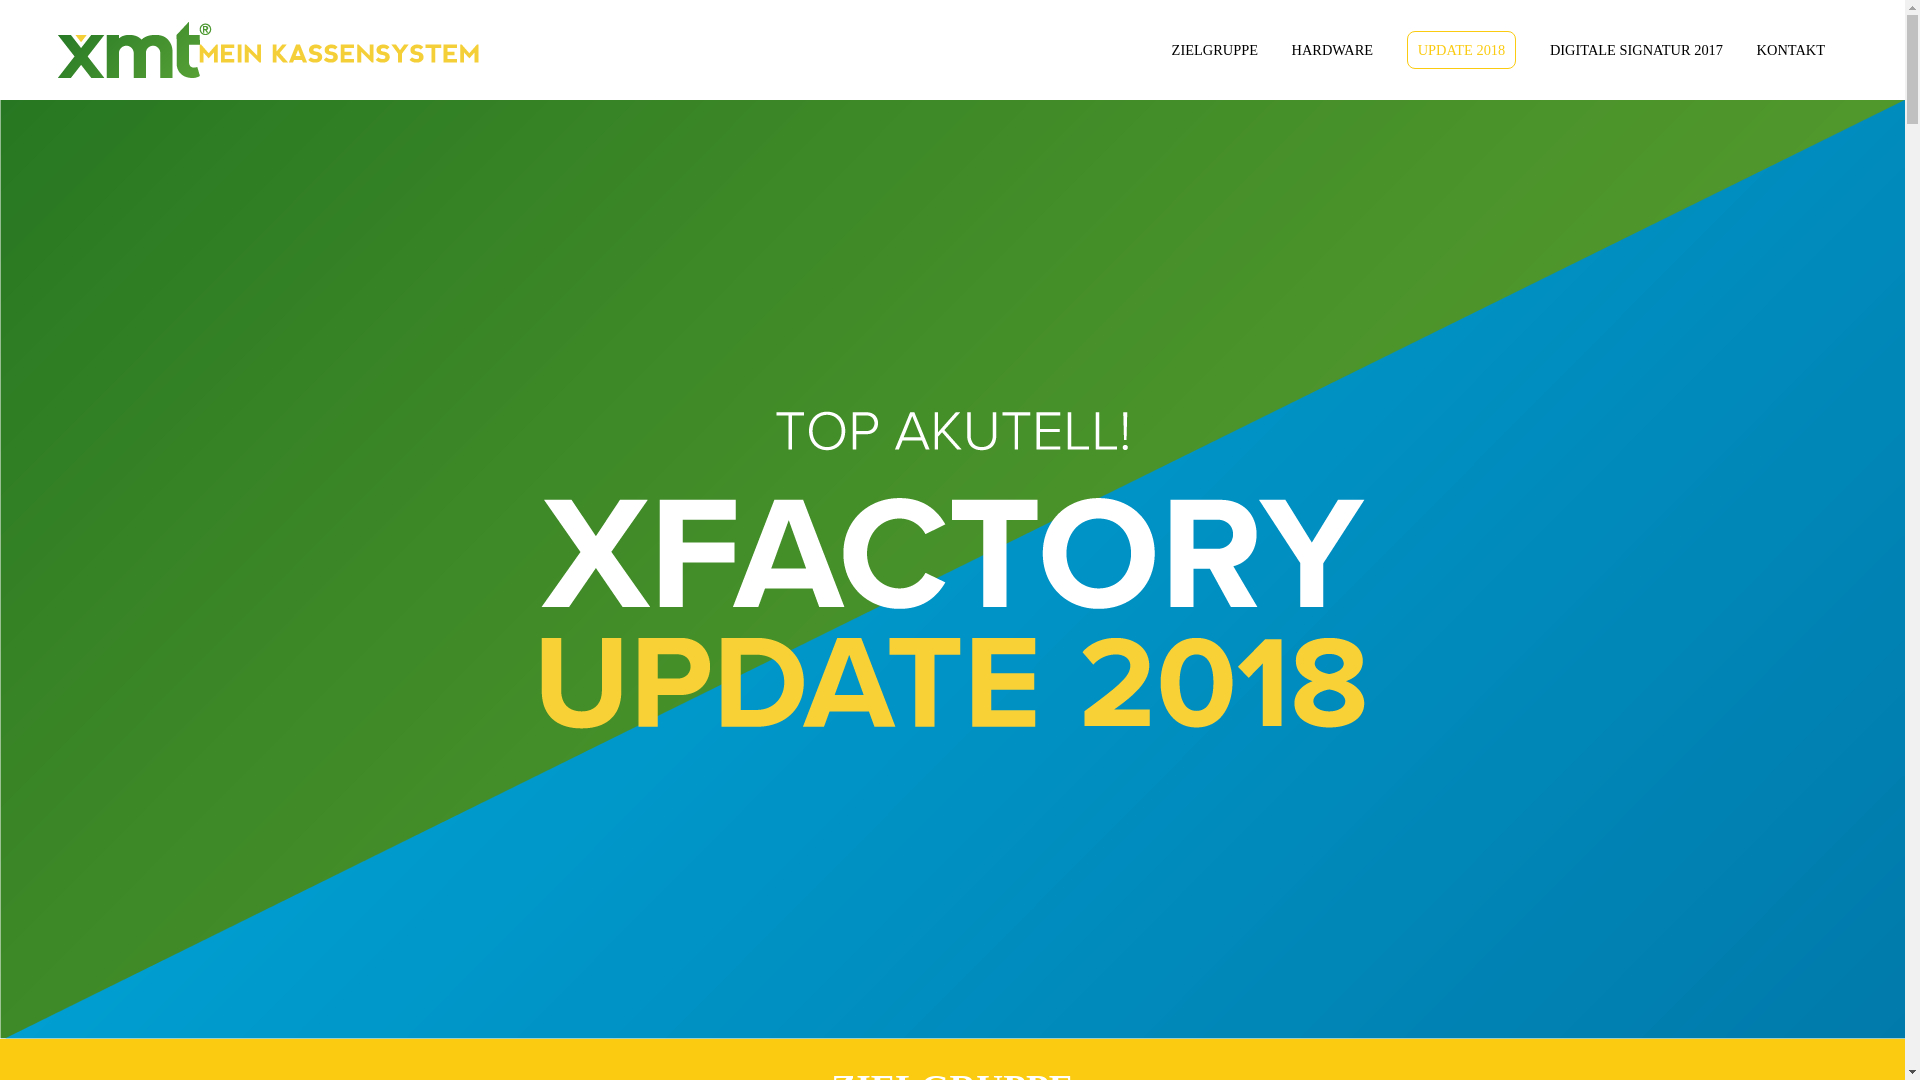  What do you see at coordinates (1791, 50) in the screenshot?
I see `KONTAKT` at bounding box center [1791, 50].